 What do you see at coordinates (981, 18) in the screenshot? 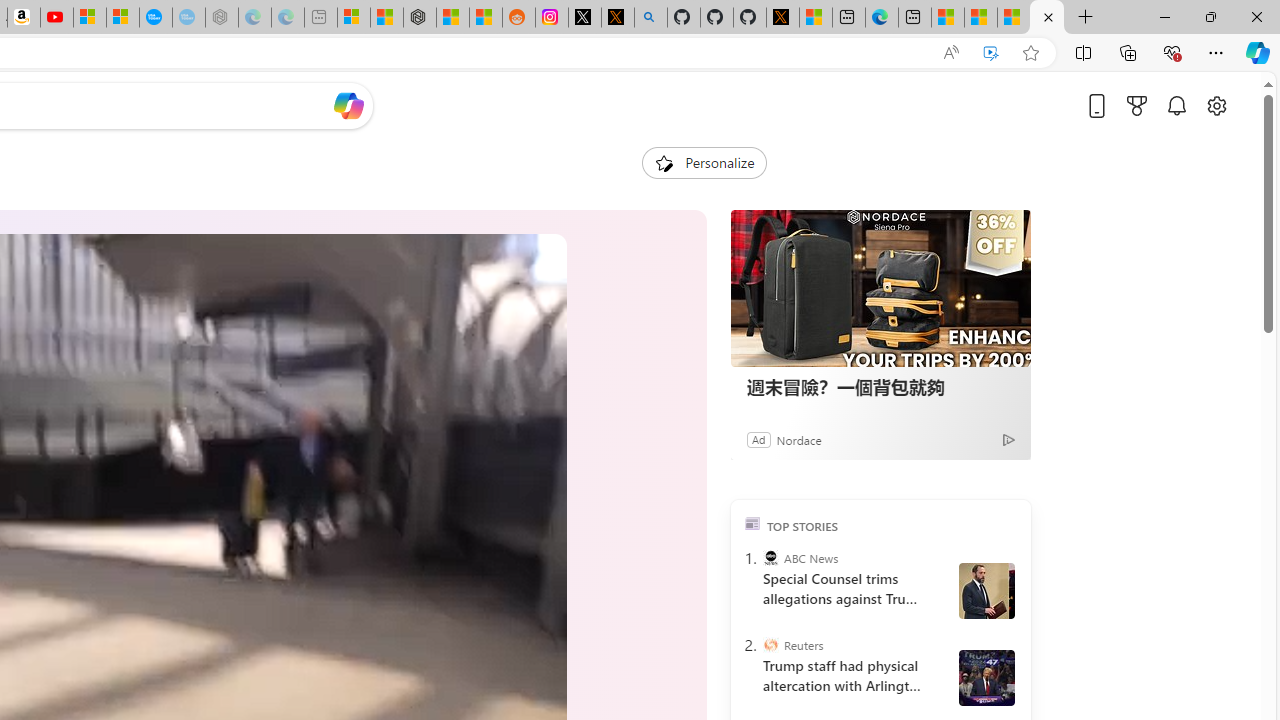
I see `MSNBC - MSN` at bounding box center [981, 18].